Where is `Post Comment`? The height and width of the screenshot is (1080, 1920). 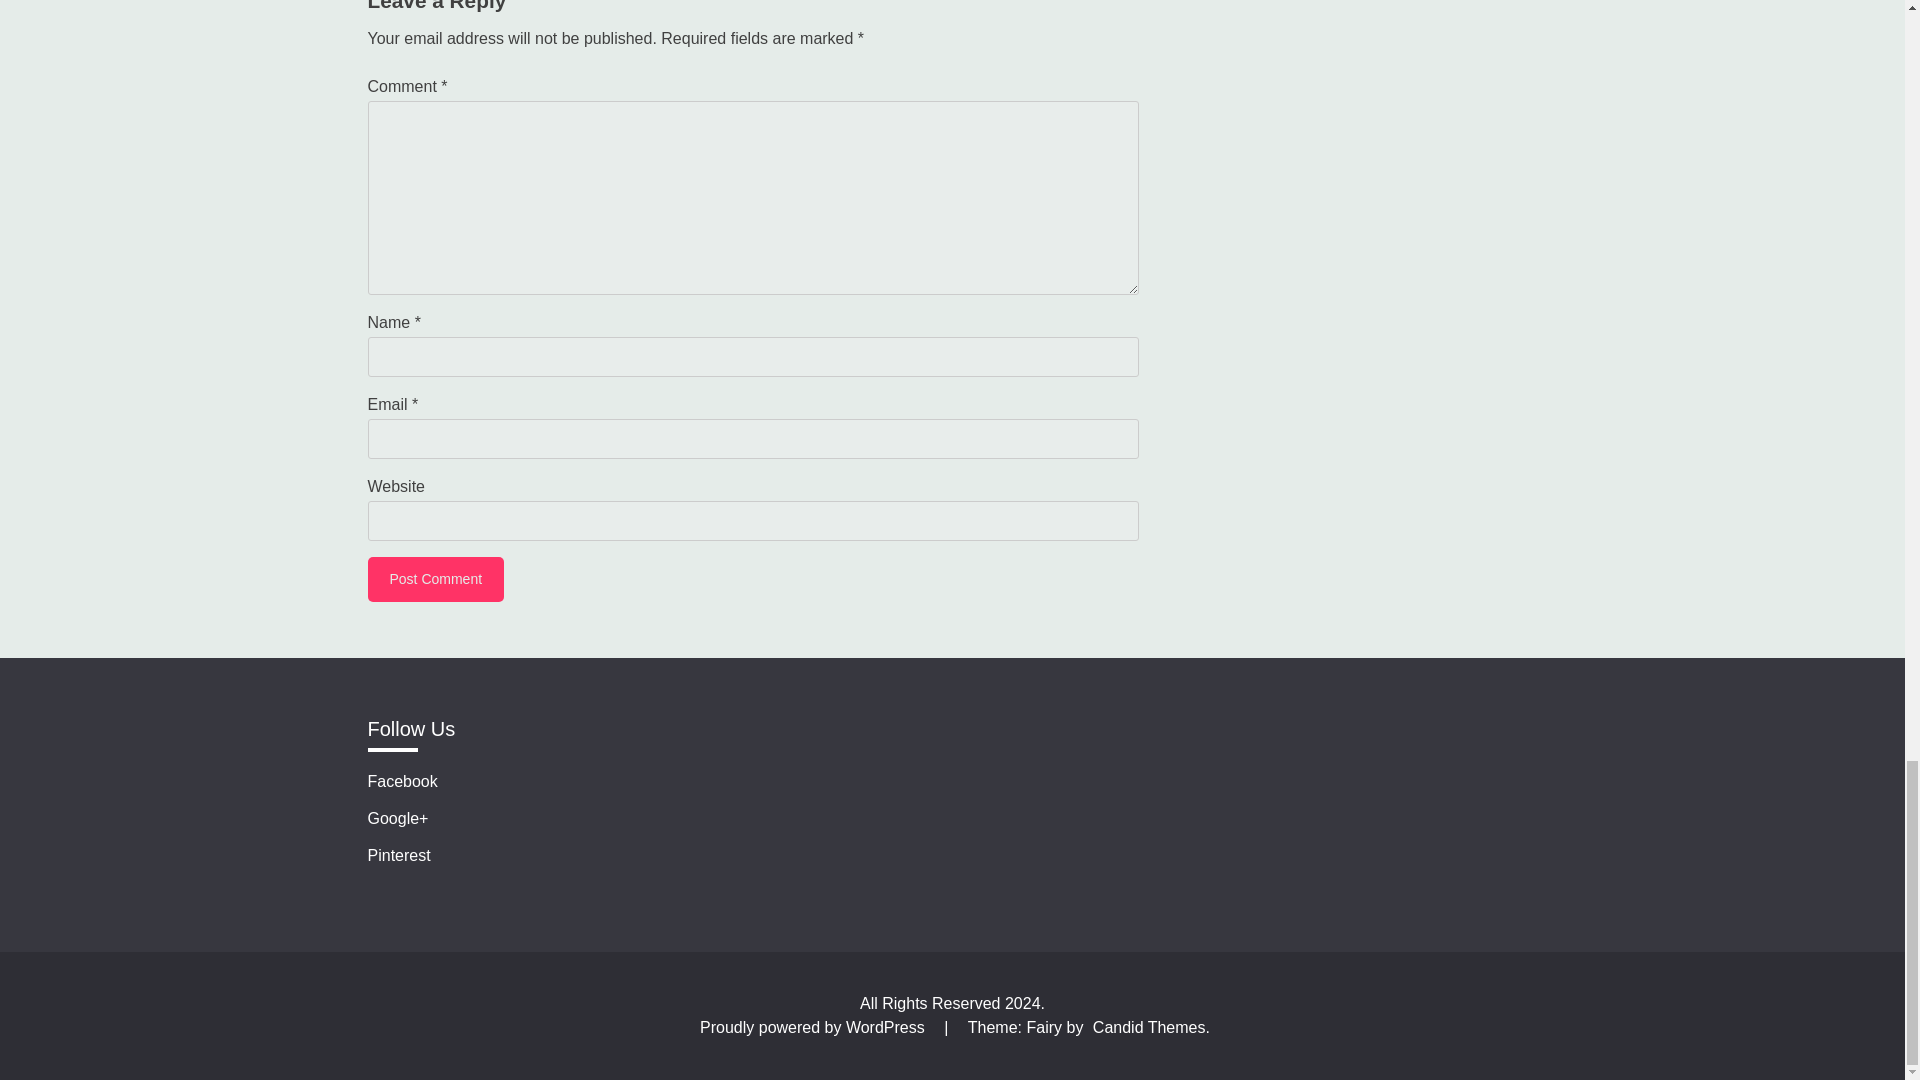
Post Comment is located at coordinates (436, 579).